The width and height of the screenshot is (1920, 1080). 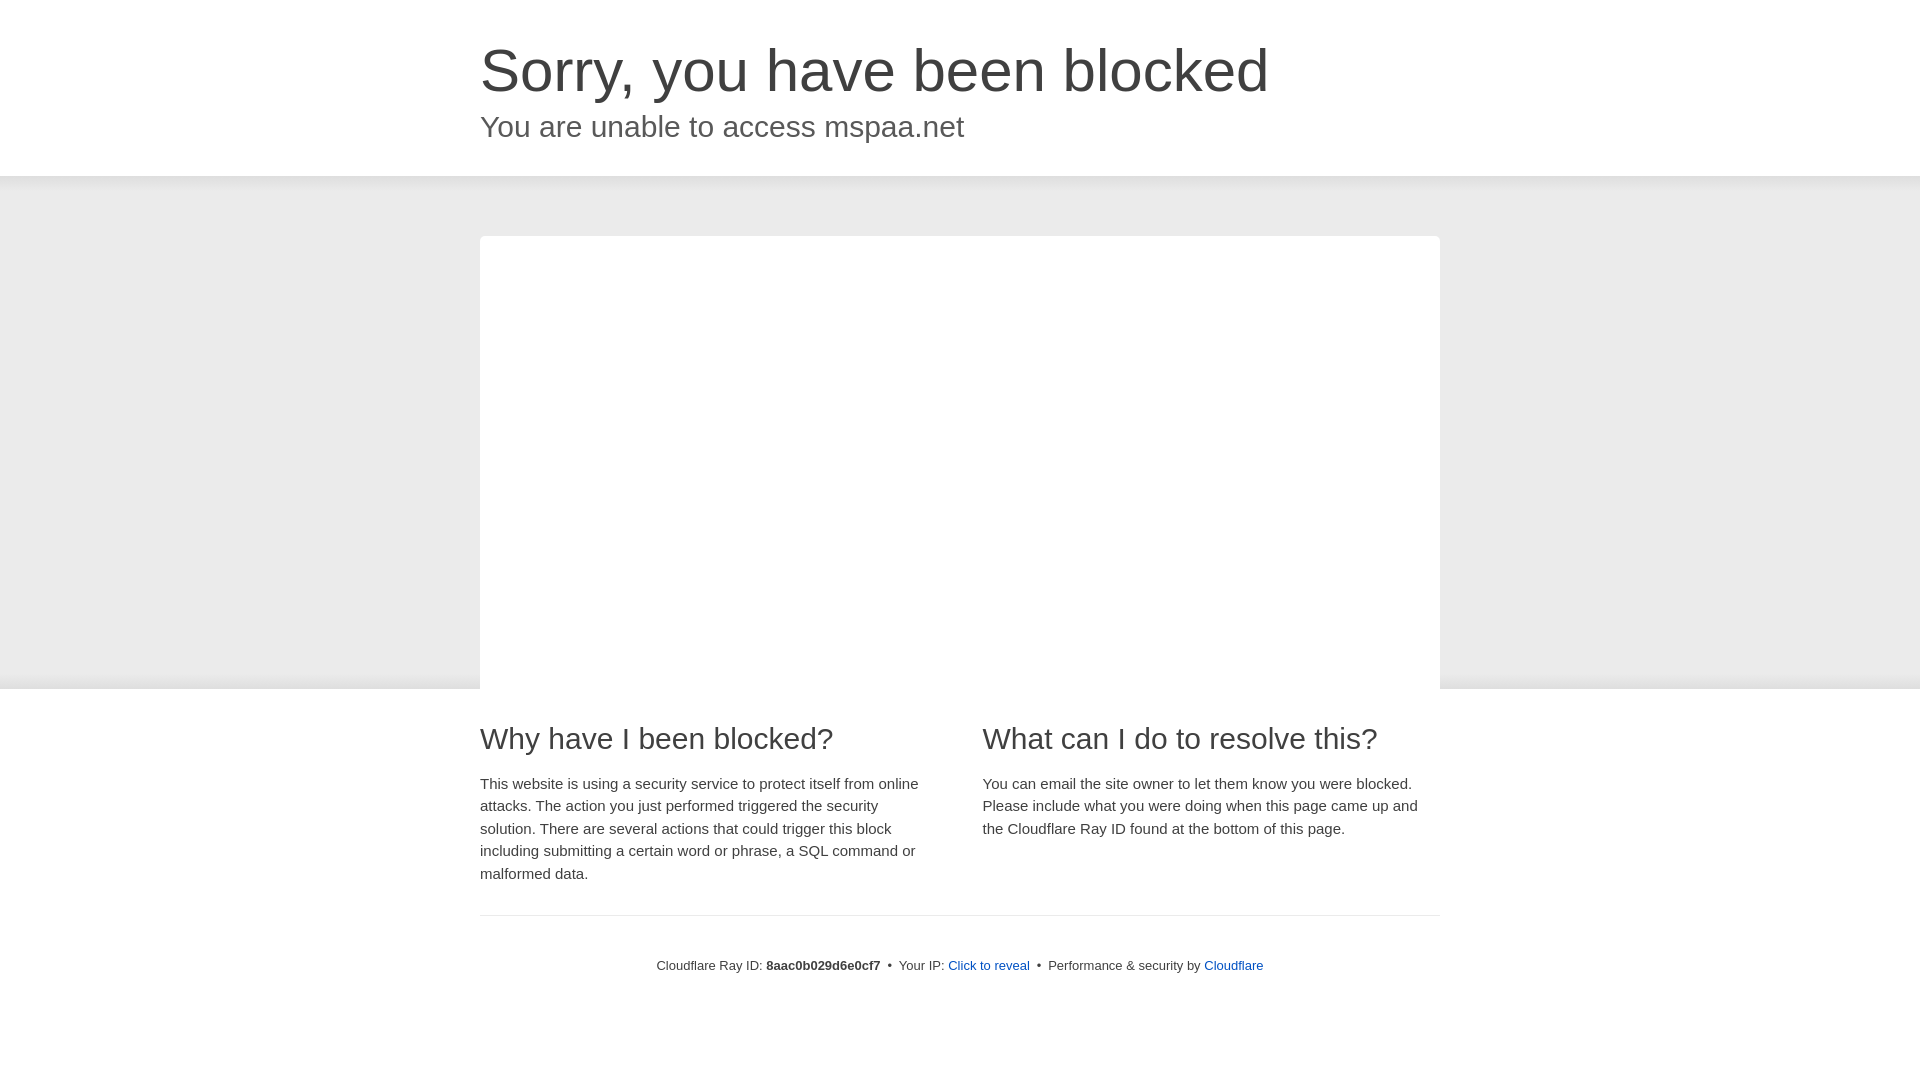 What do you see at coordinates (988, 966) in the screenshot?
I see `Click to reveal` at bounding box center [988, 966].